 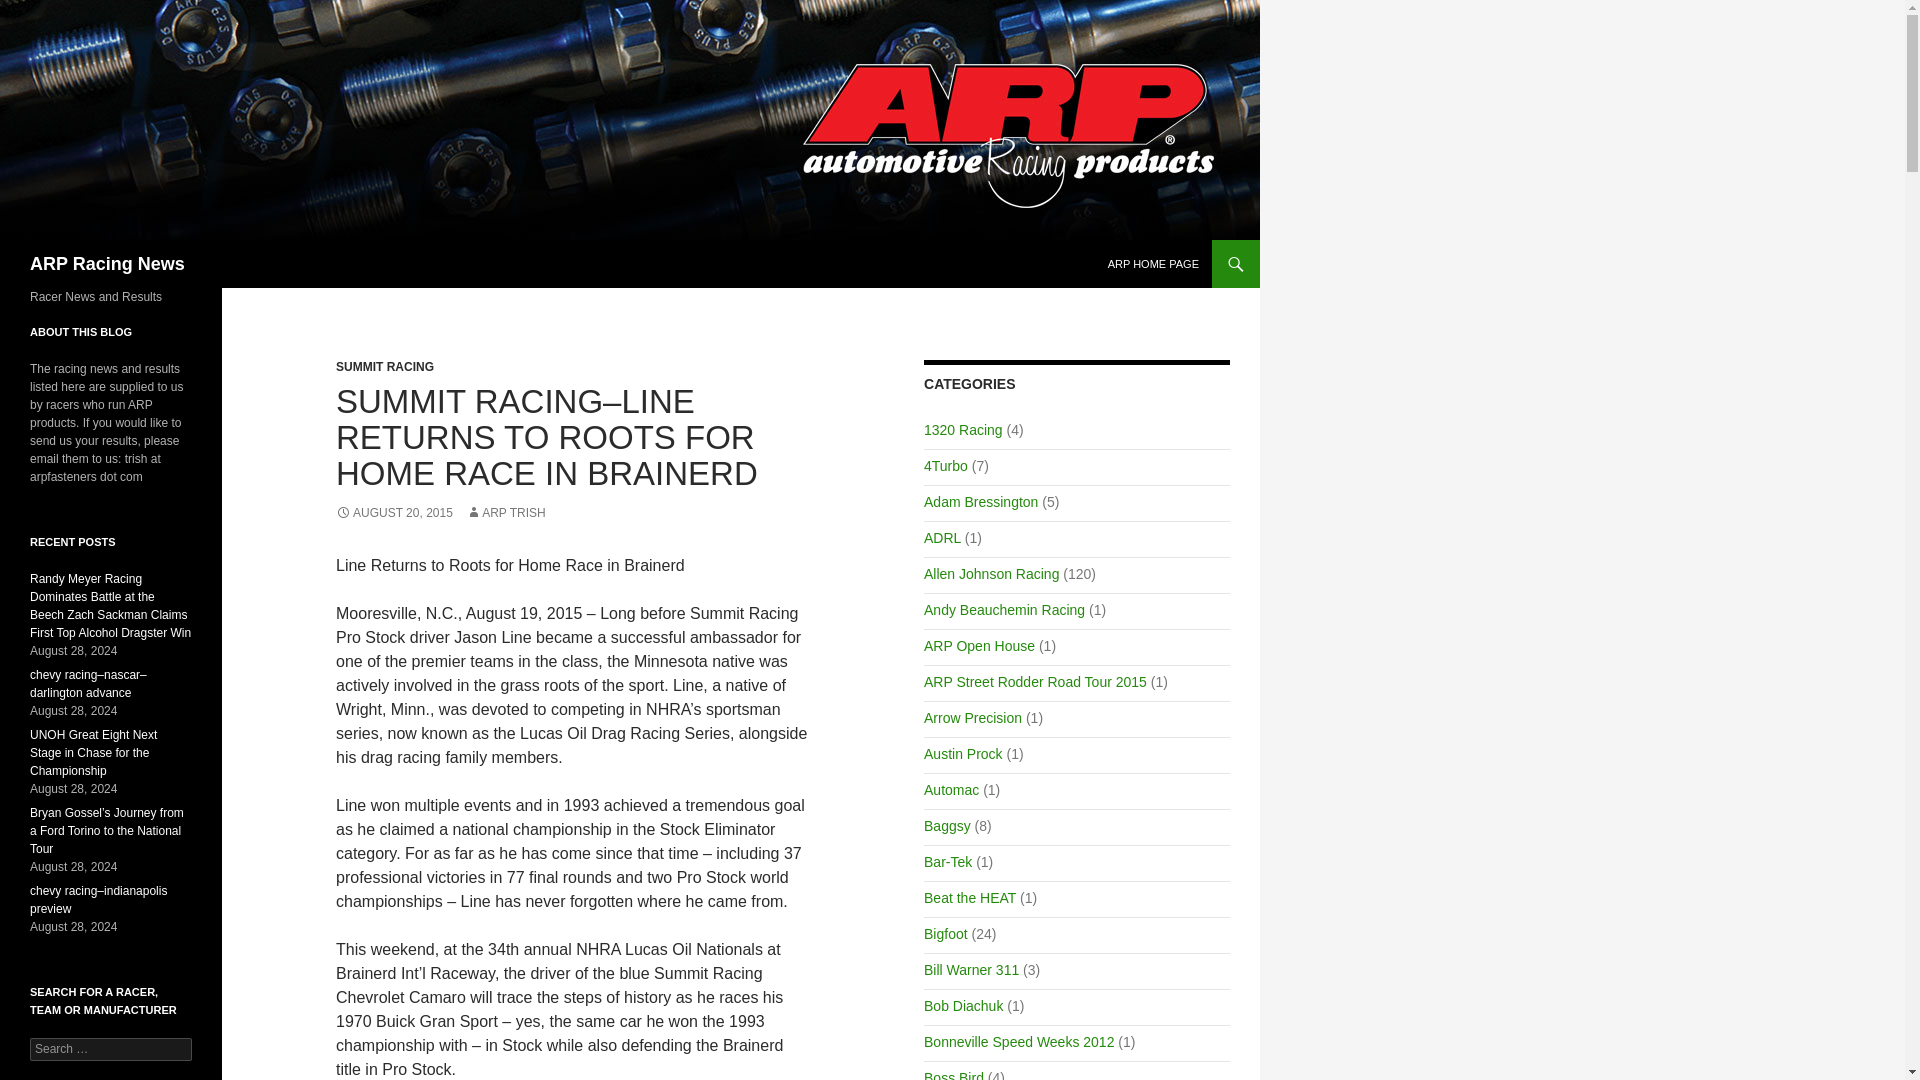 What do you see at coordinates (962, 1006) in the screenshot?
I see `Bob Diachuk` at bounding box center [962, 1006].